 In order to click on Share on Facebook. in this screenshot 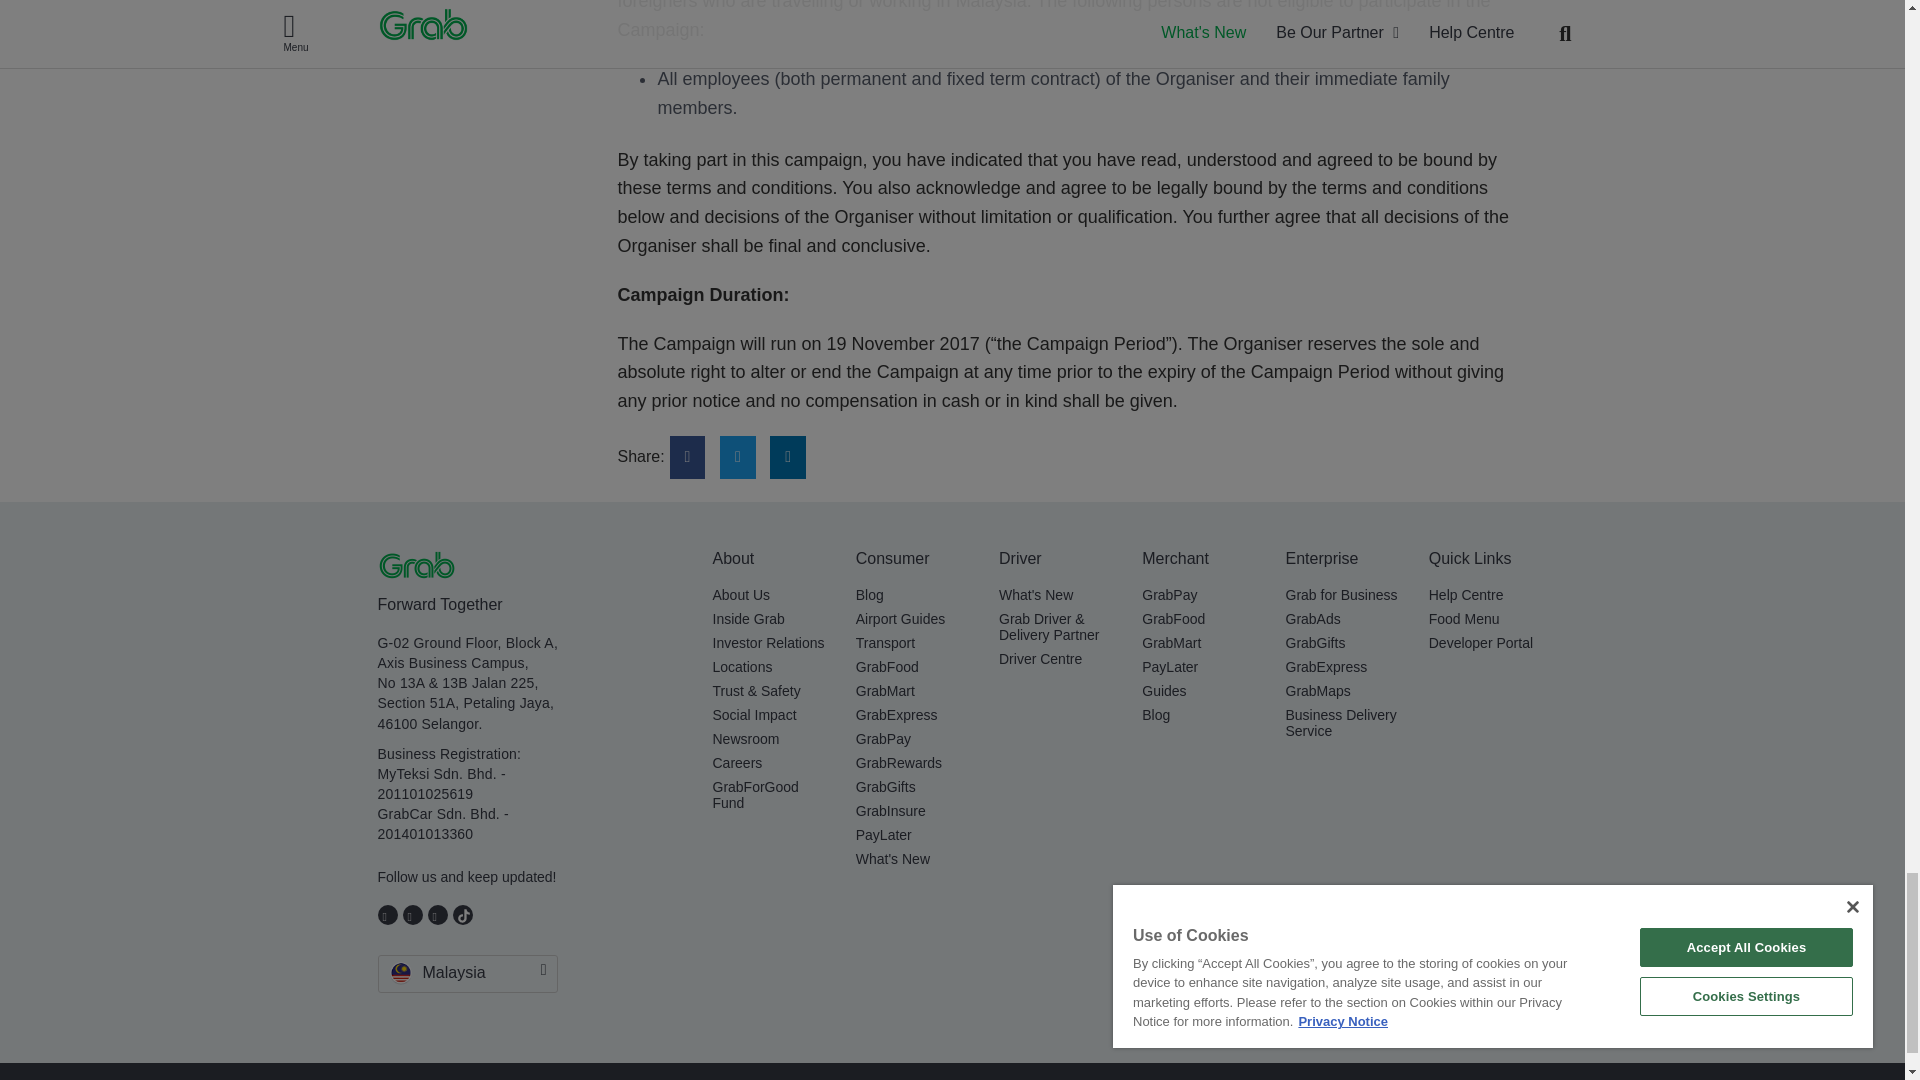, I will do `click(688, 456)`.